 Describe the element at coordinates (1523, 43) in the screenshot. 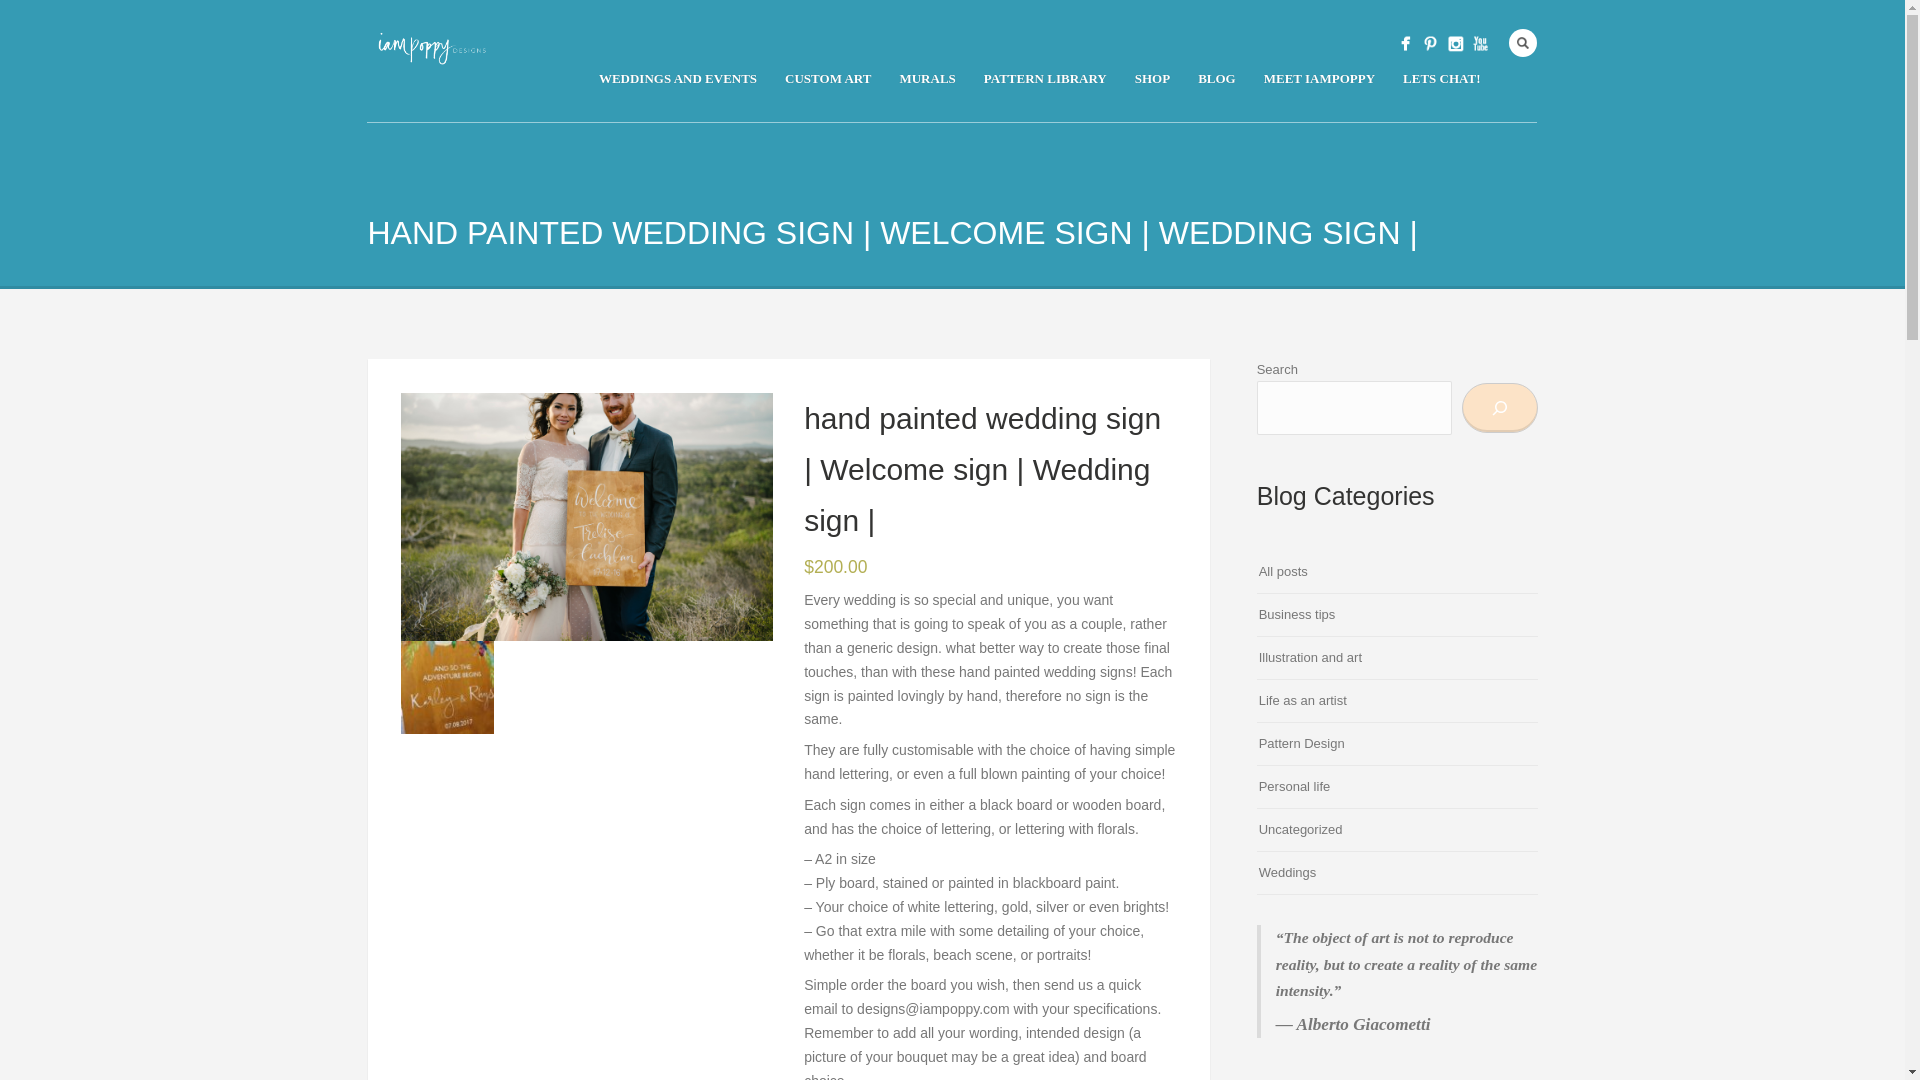

I see `Search` at that location.